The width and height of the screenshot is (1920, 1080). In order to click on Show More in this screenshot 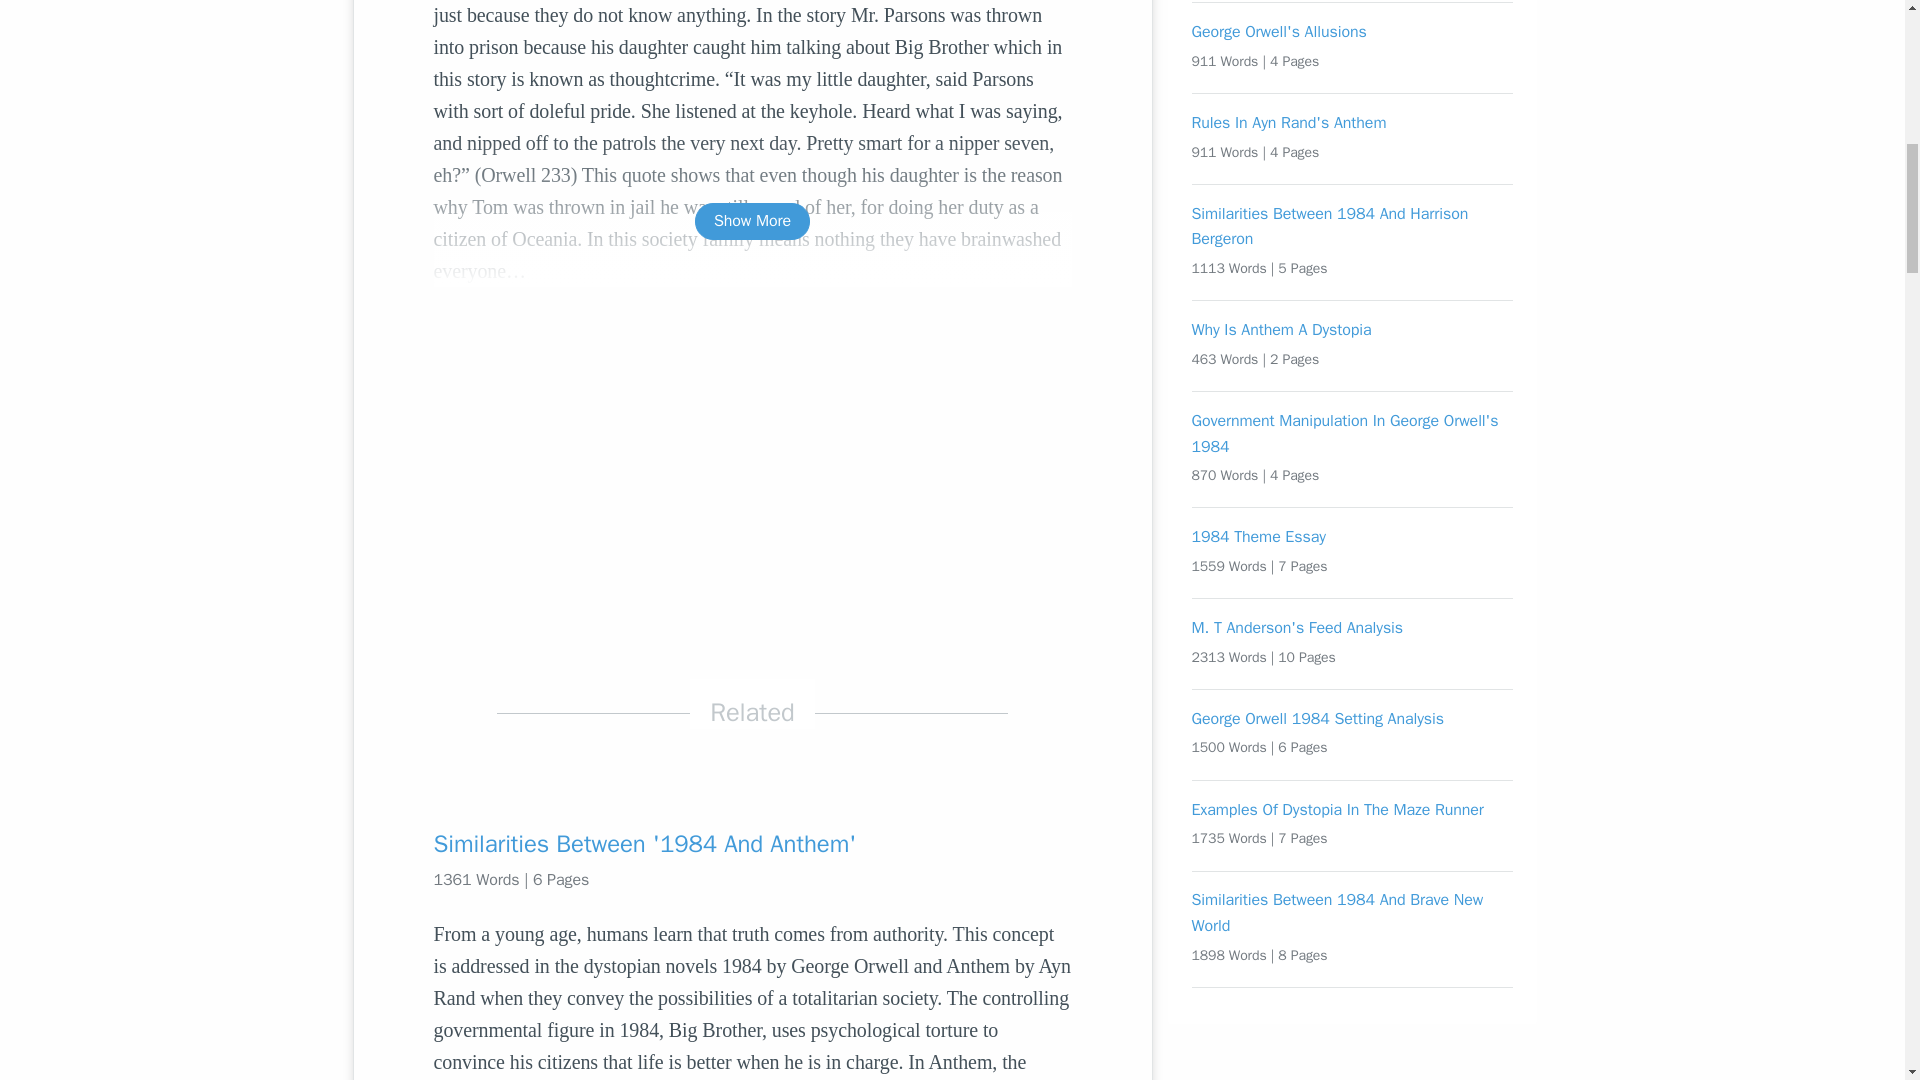, I will do `click(752, 221)`.